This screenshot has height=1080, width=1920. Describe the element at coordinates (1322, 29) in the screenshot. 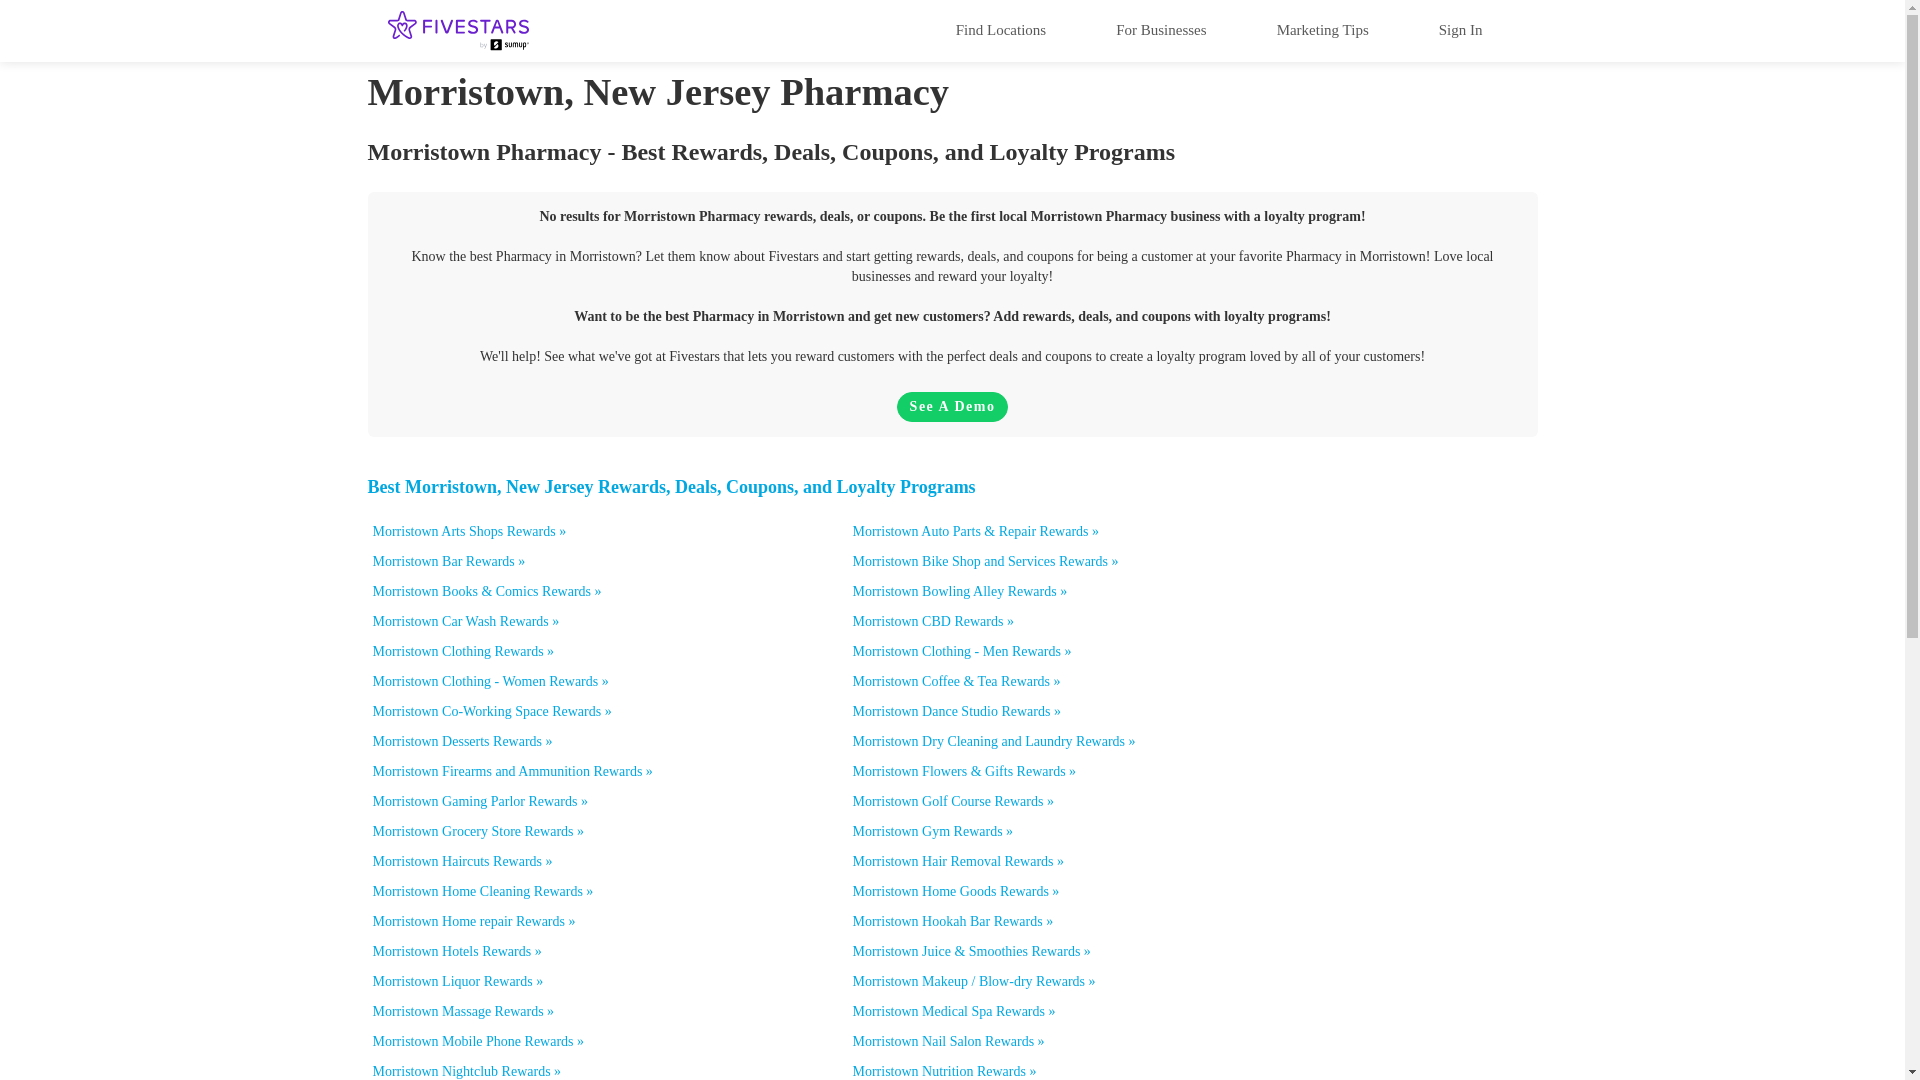

I see `Marketing Tips and Blog` at that location.